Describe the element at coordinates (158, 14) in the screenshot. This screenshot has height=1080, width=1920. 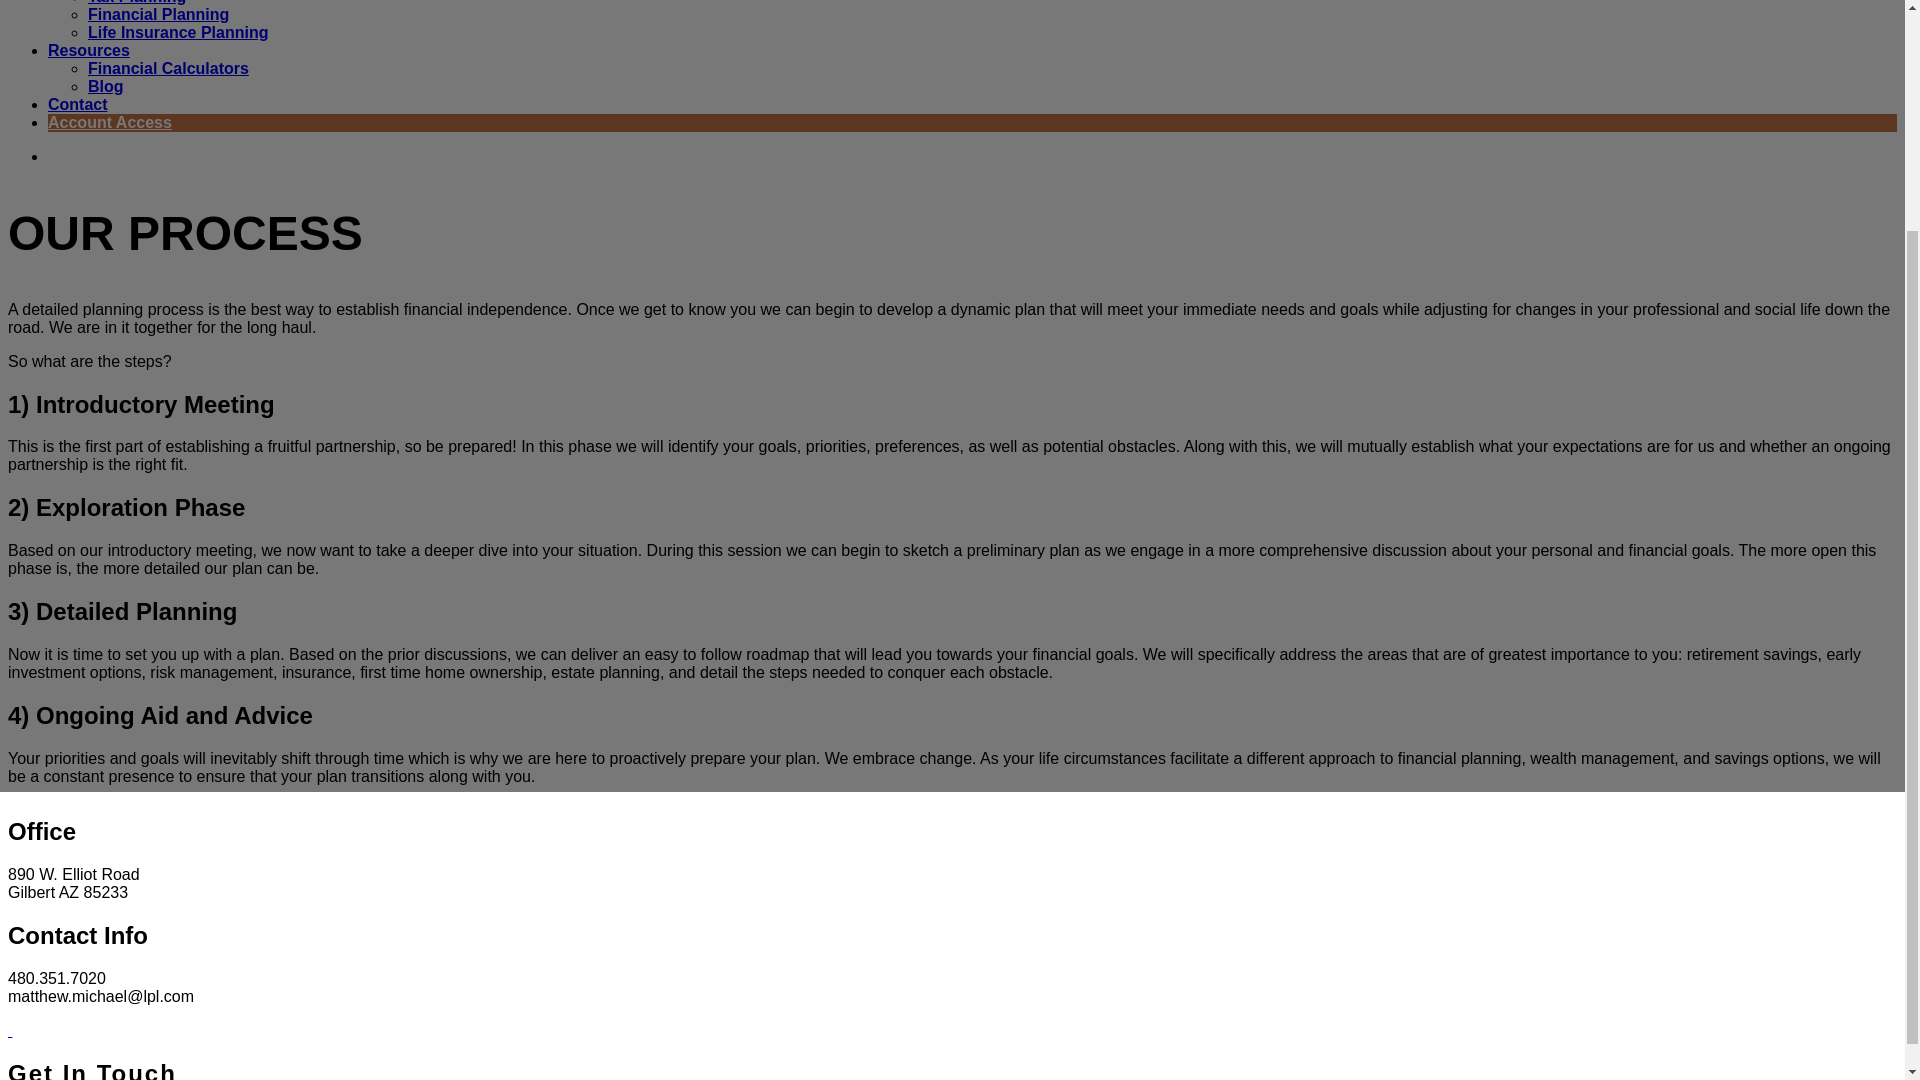
I see `Financial Planning` at that location.